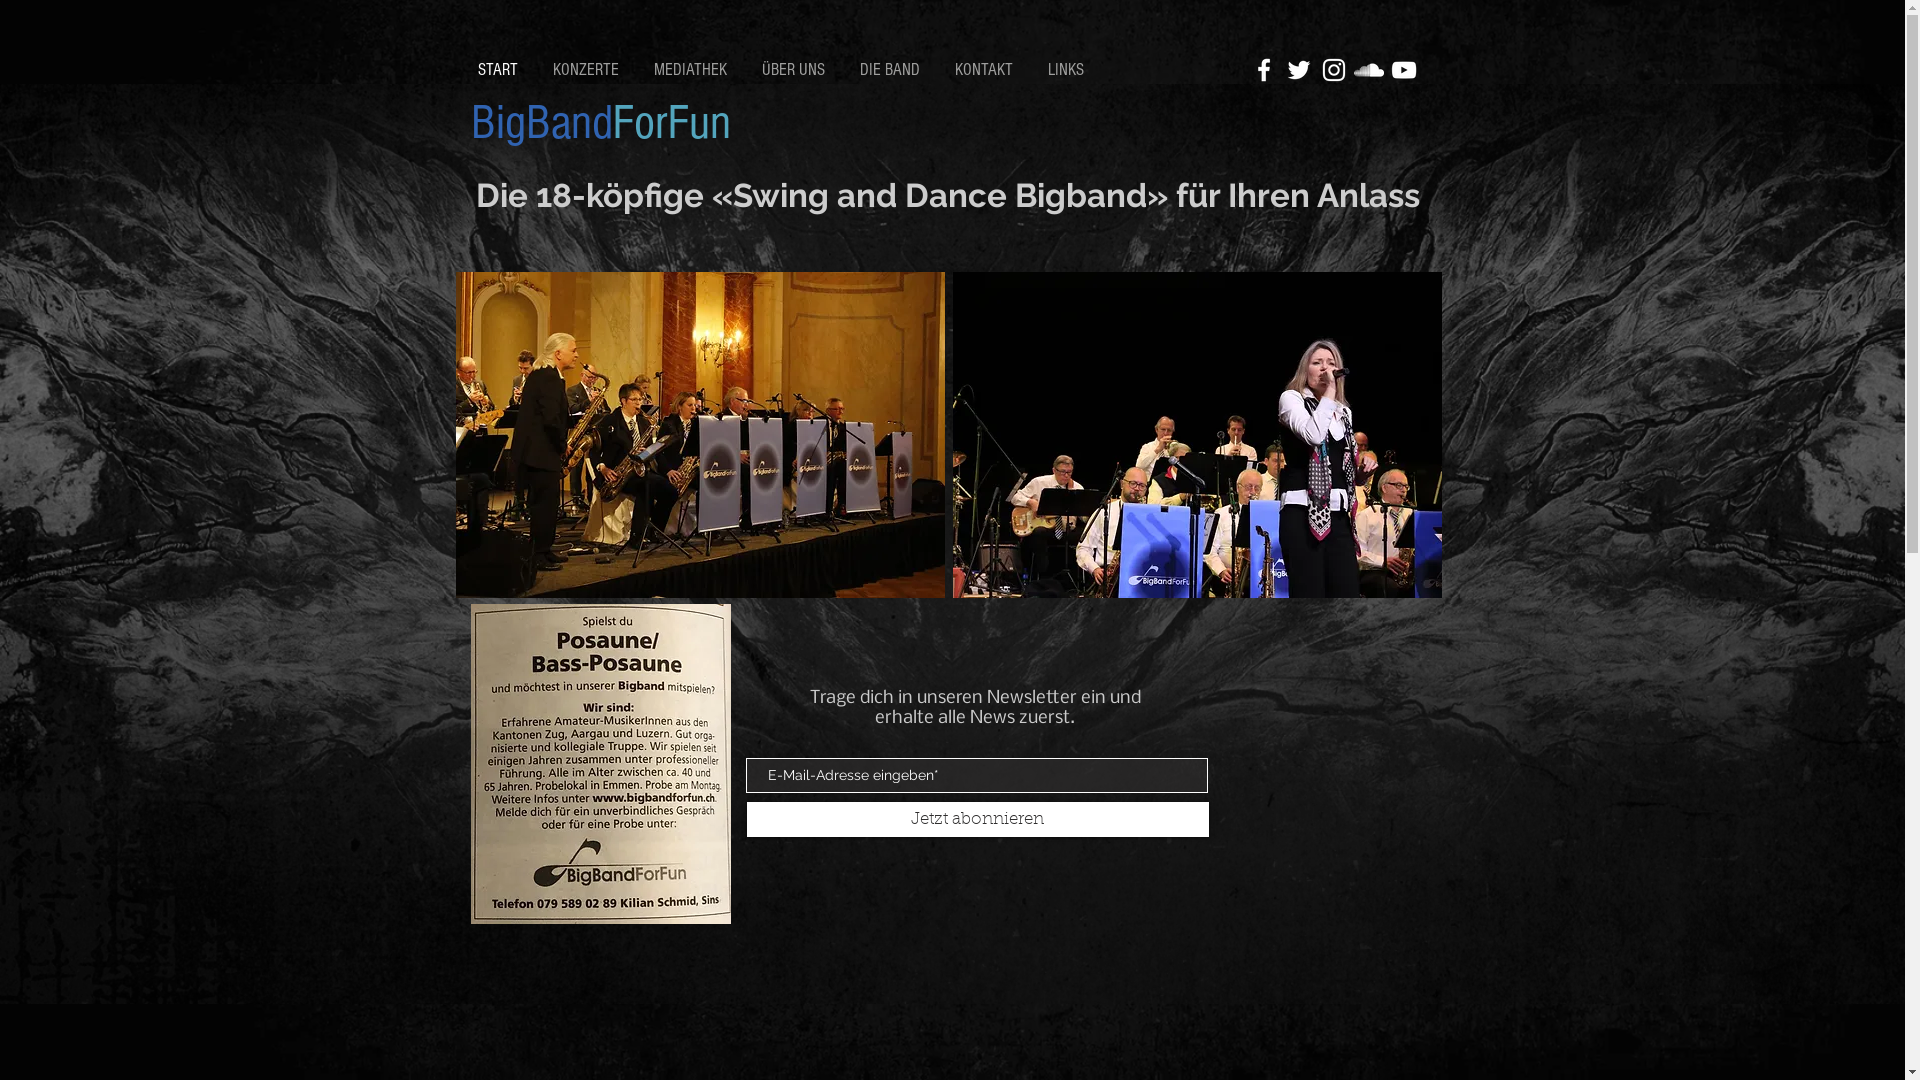 Image resolution: width=1920 pixels, height=1080 pixels. Describe the element at coordinates (588, 70) in the screenshot. I see `KONZERTE` at that location.